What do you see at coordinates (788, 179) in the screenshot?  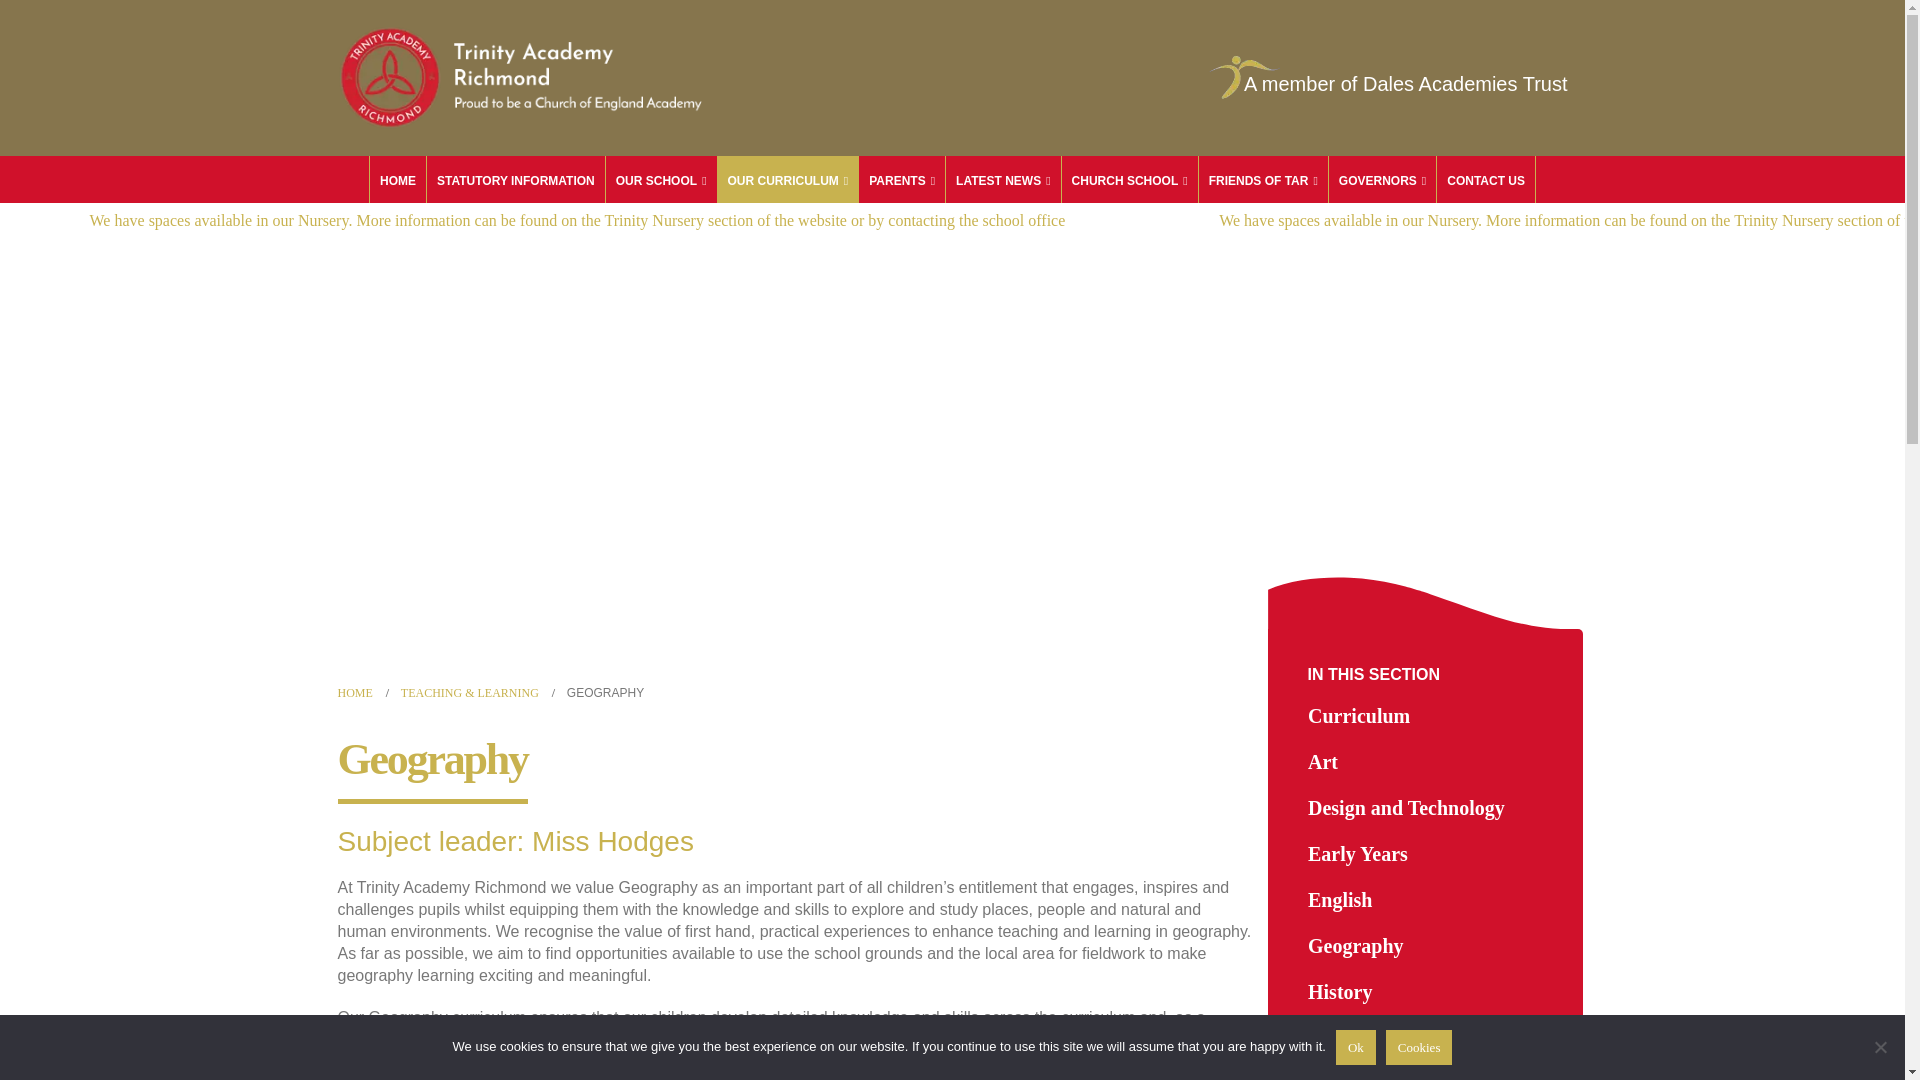 I see `OUR CURRICULUM` at bounding box center [788, 179].